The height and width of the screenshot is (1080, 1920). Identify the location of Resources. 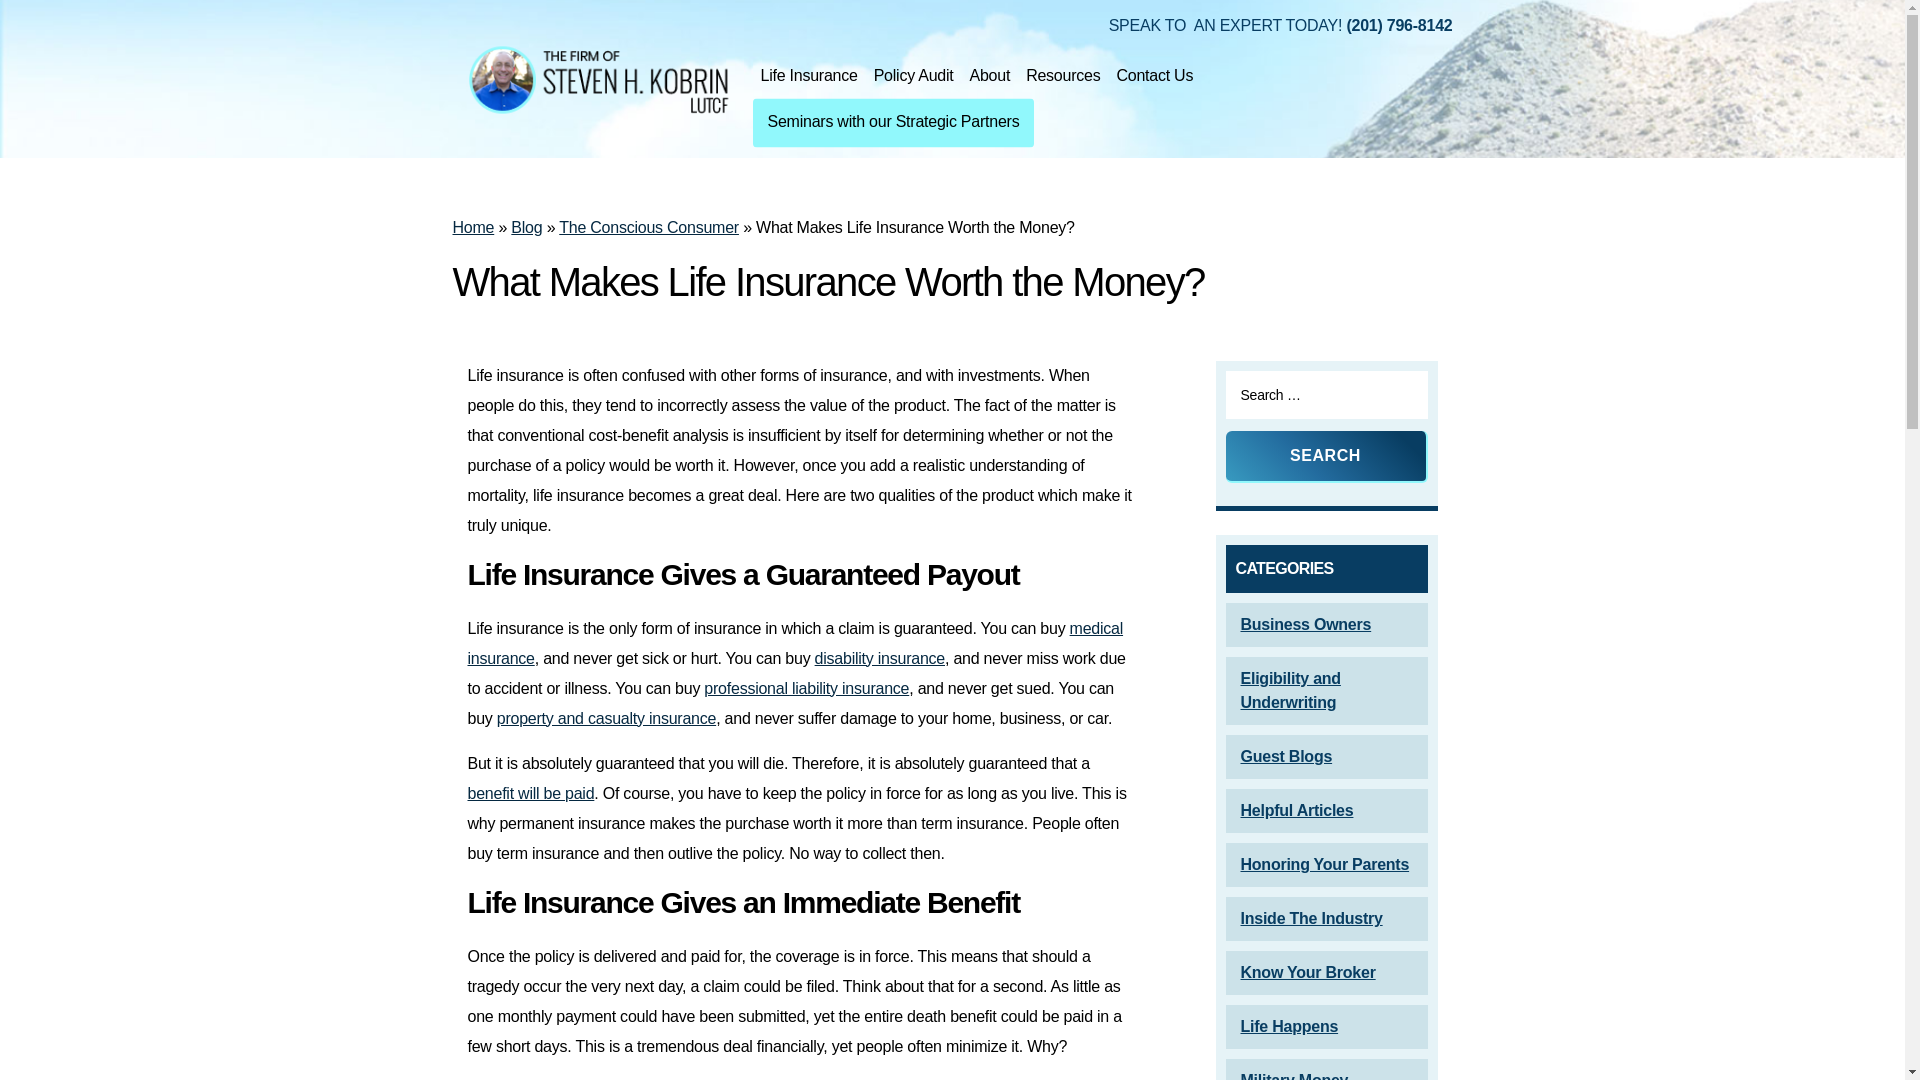
(1062, 76).